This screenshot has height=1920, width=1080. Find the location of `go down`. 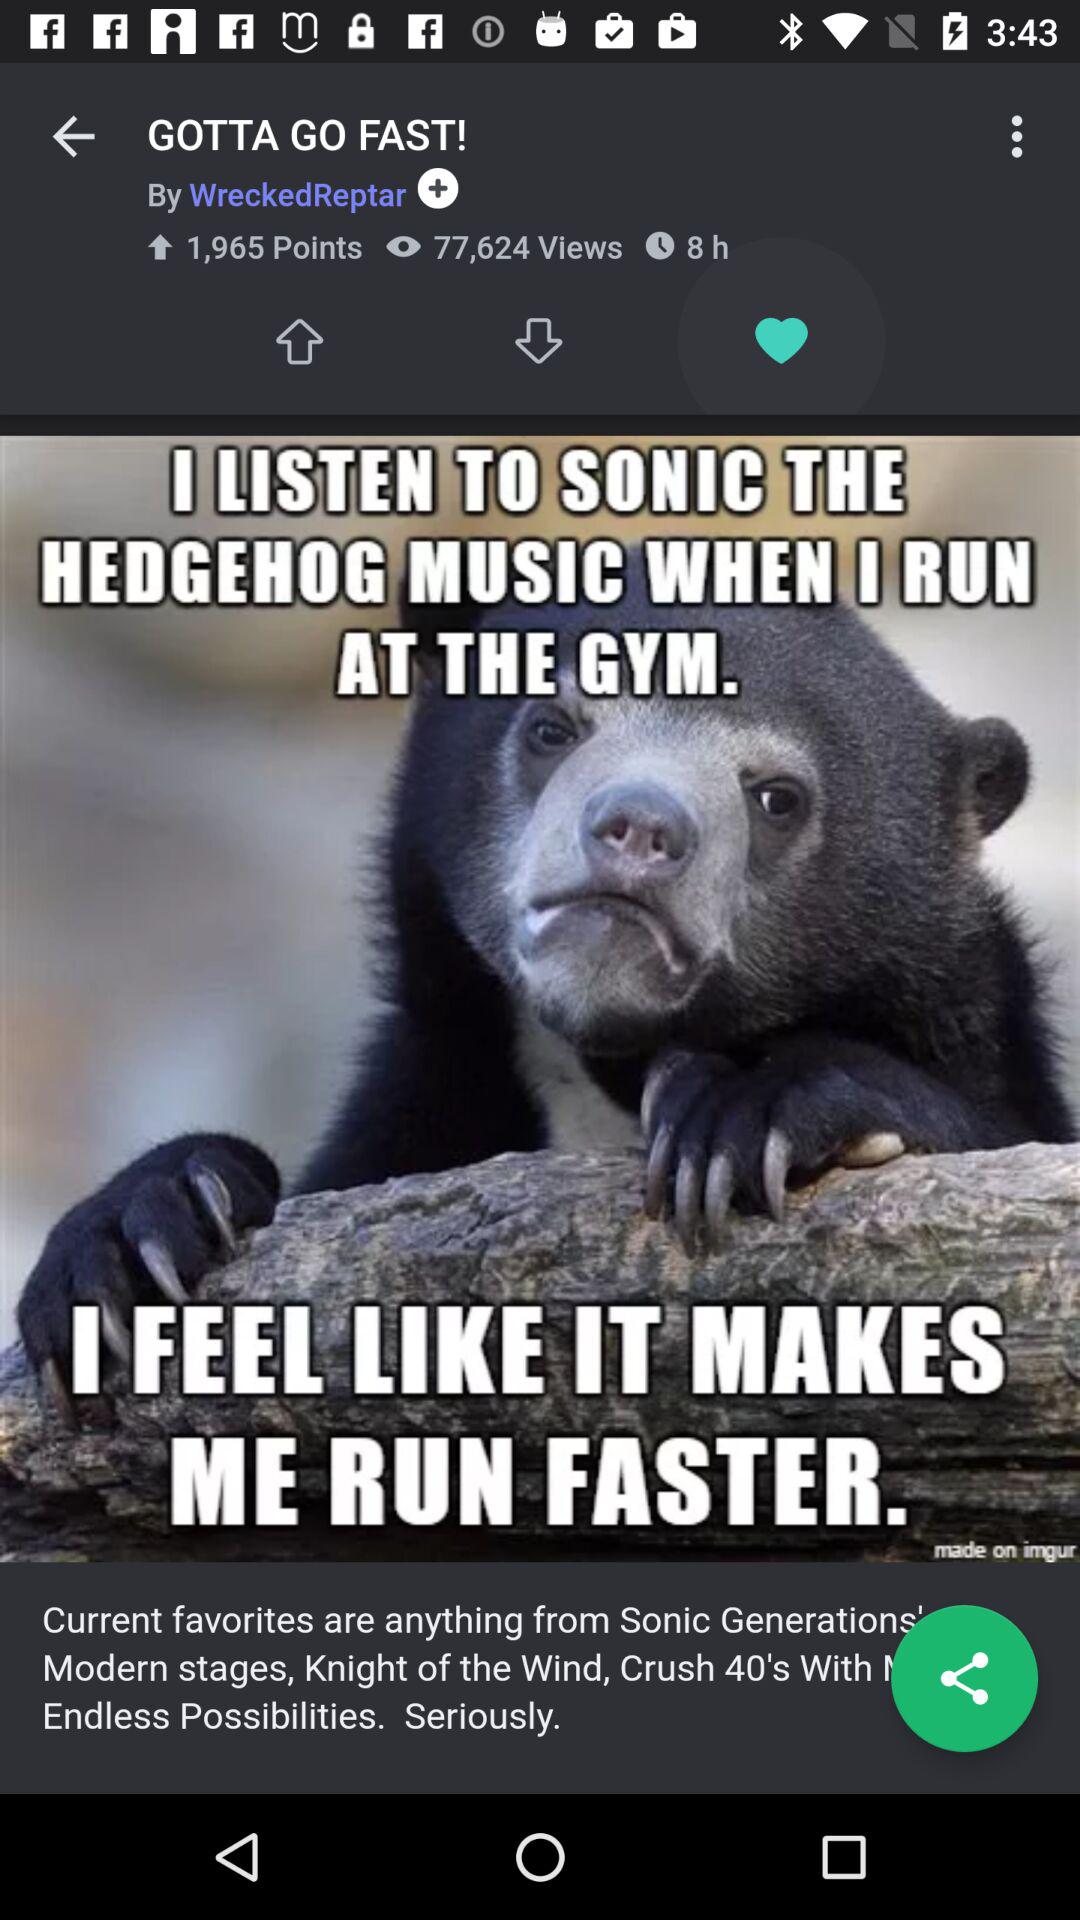

go down is located at coordinates (540, 340).